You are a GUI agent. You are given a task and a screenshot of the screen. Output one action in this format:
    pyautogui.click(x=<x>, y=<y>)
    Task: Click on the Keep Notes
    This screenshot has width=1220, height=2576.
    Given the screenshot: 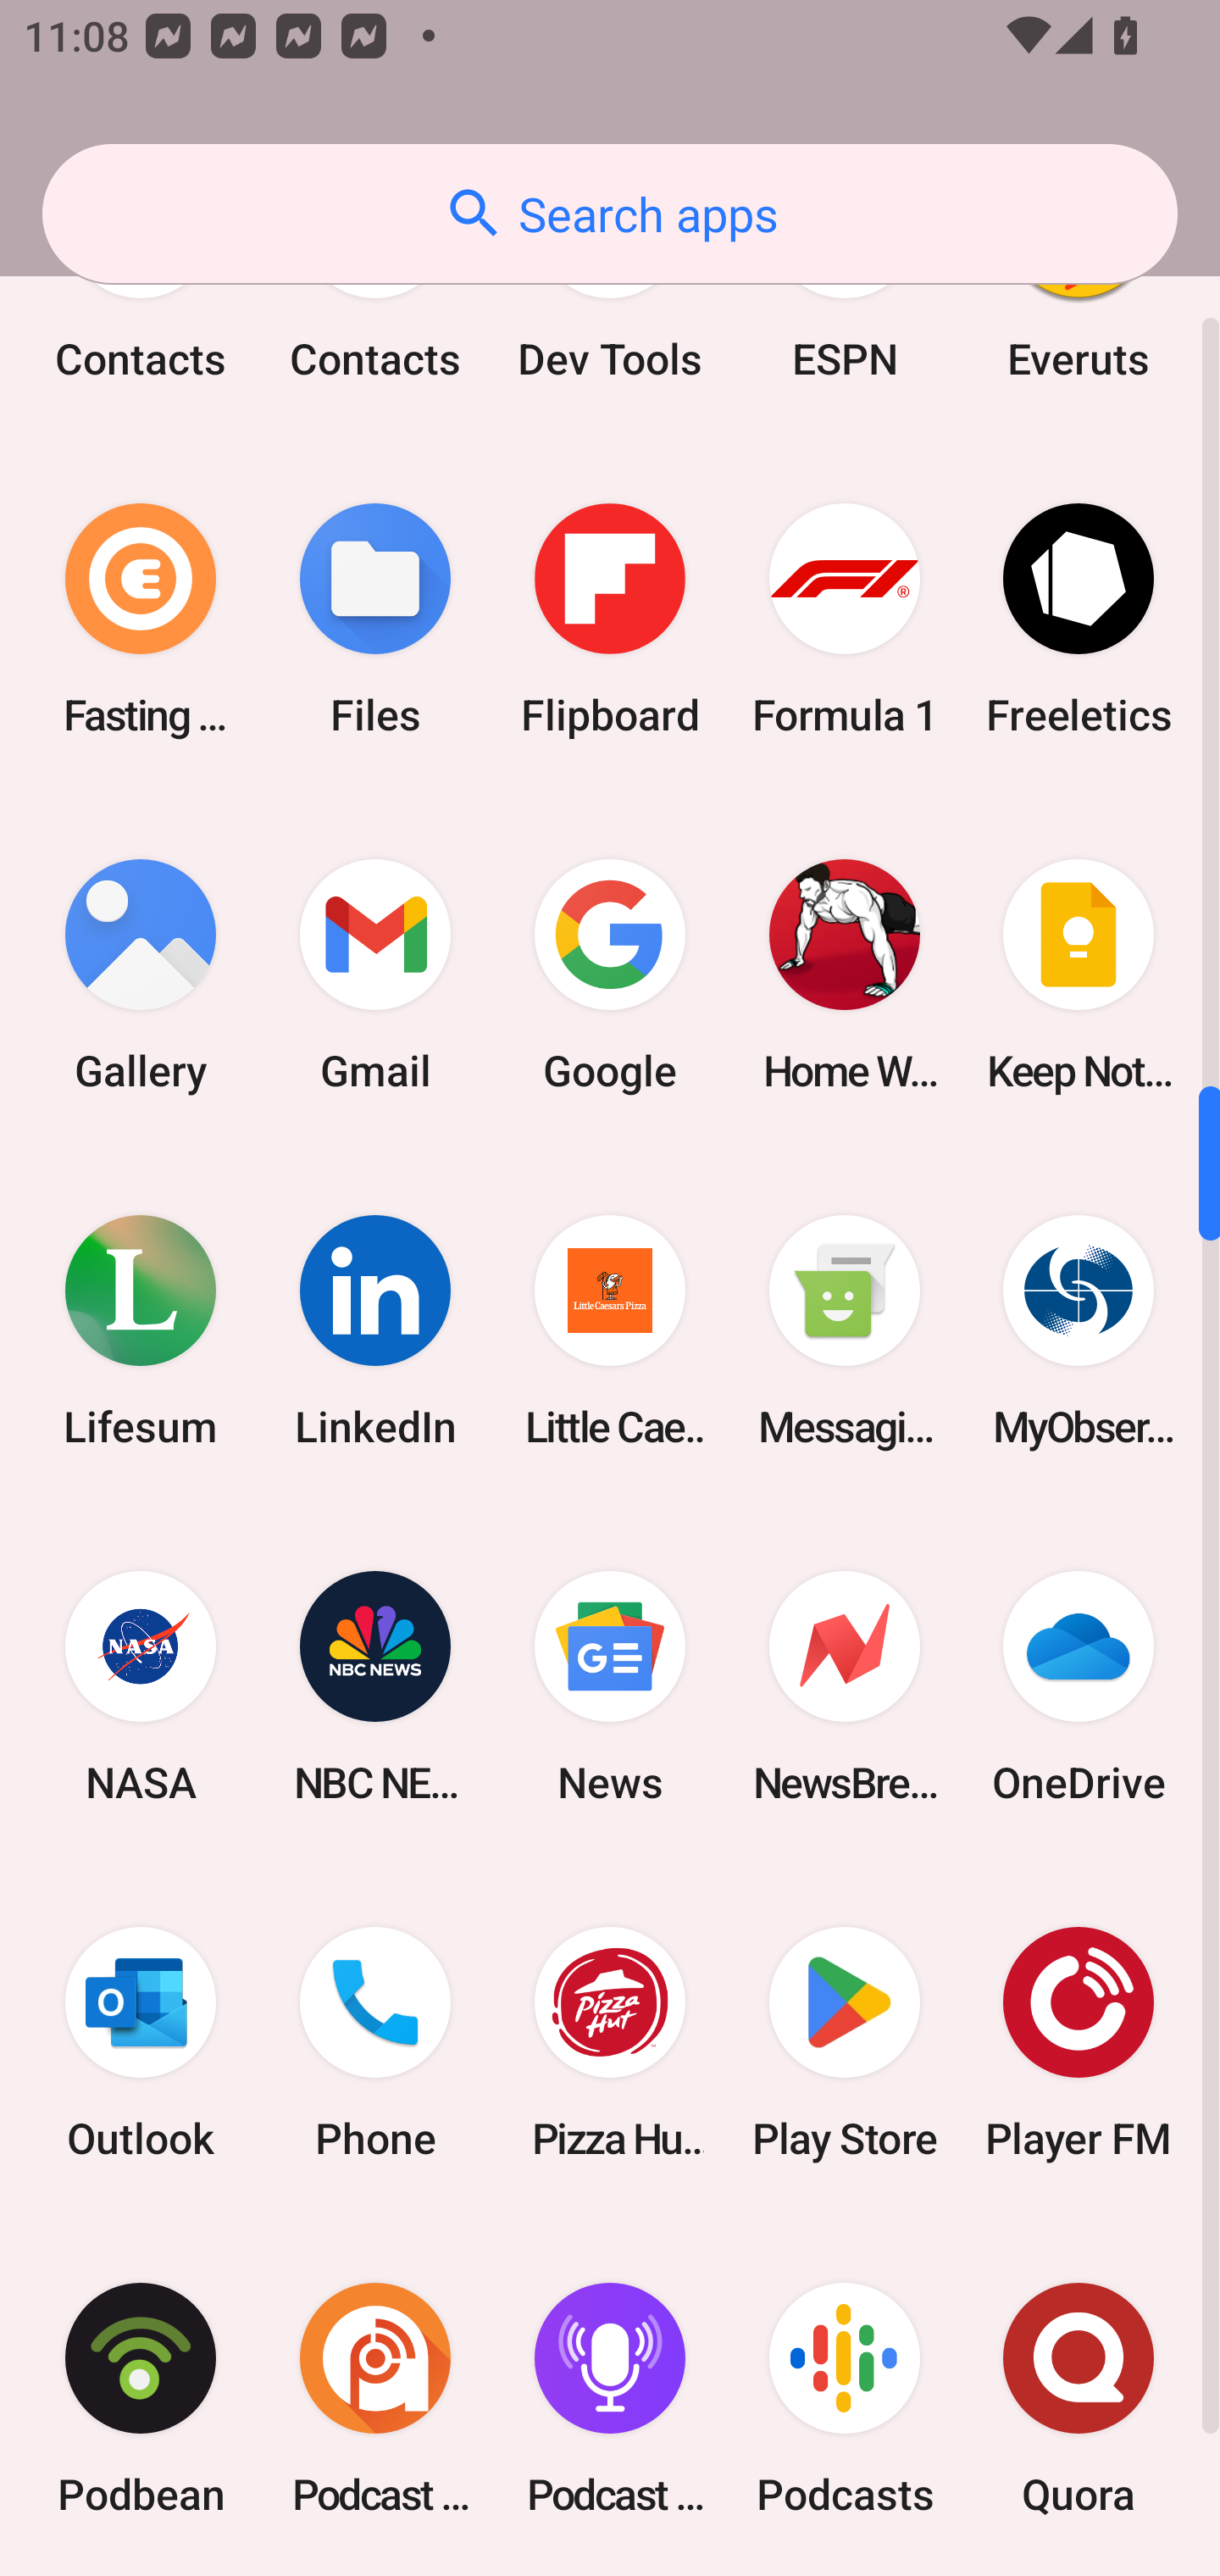 What is the action you would take?
    pyautogui.click(x=1079, y=976)
    